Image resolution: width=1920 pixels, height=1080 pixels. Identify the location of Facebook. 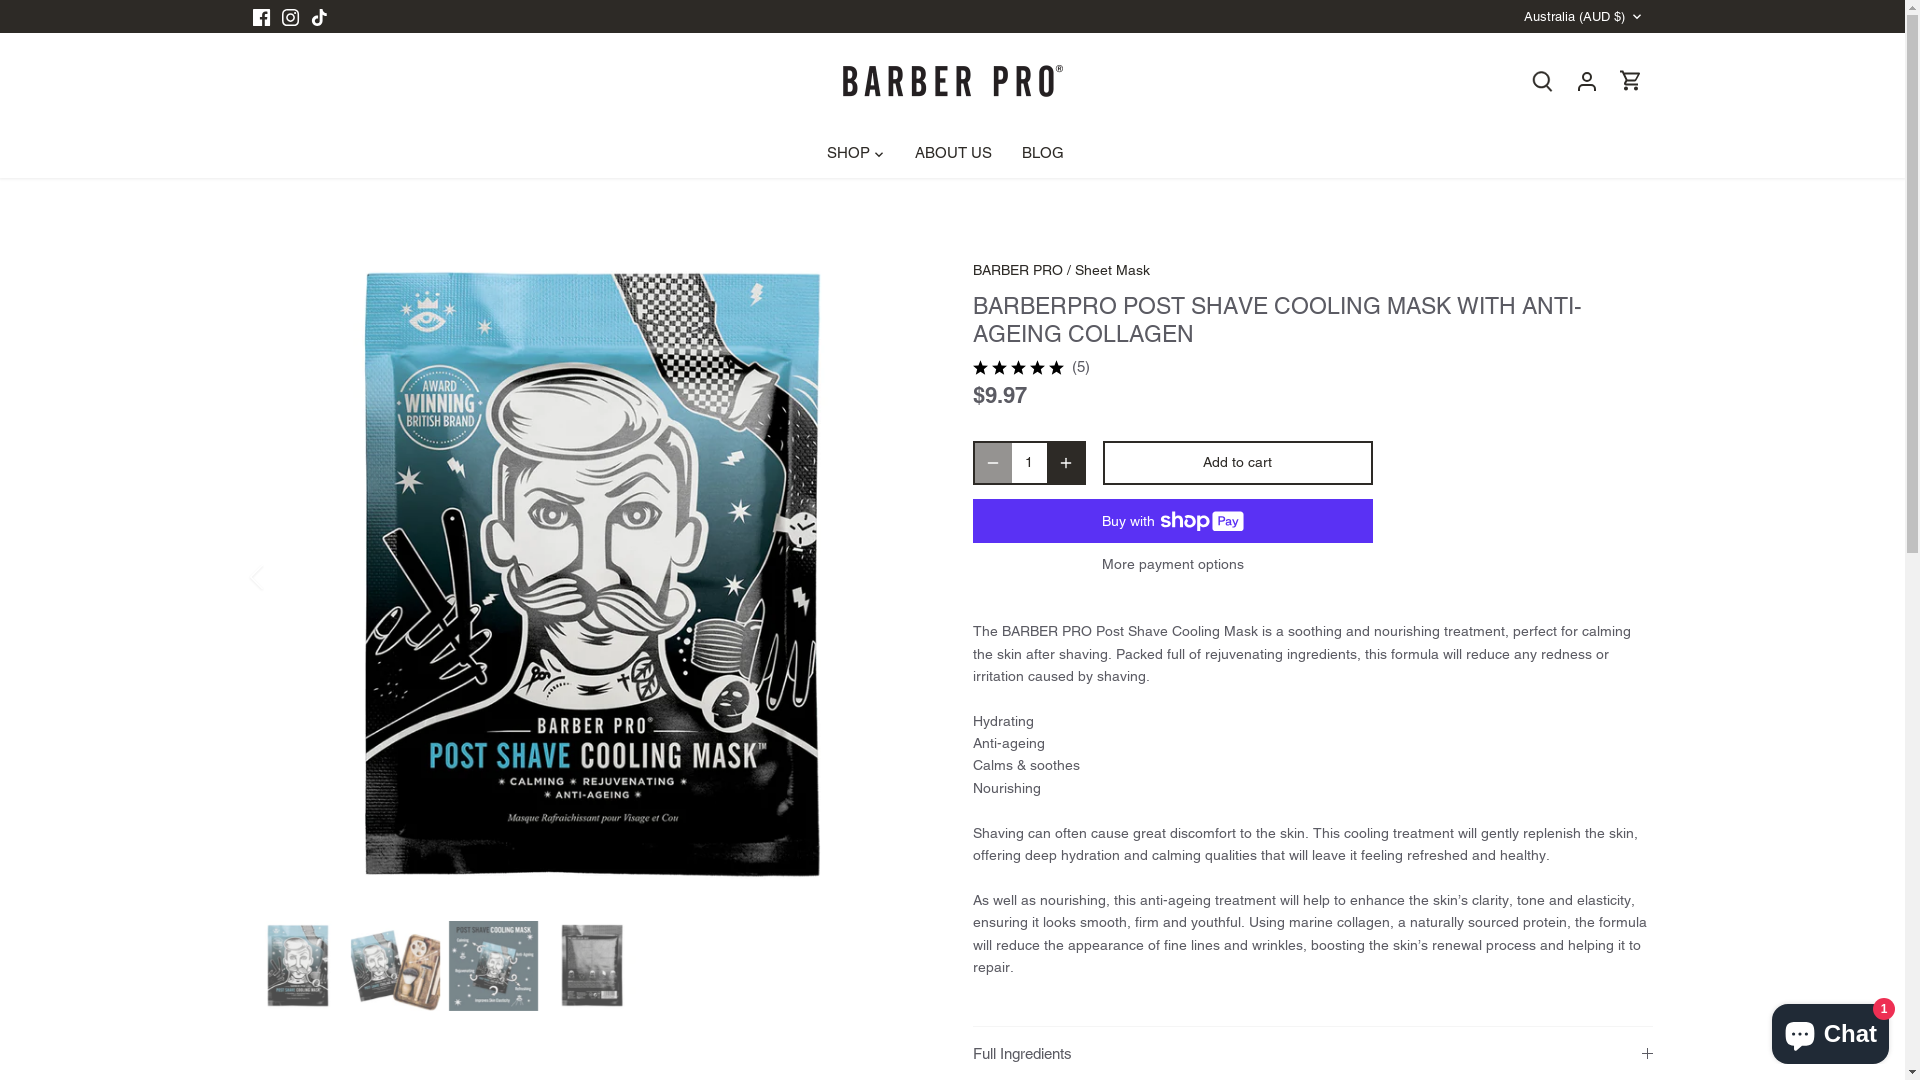
(260, 17).